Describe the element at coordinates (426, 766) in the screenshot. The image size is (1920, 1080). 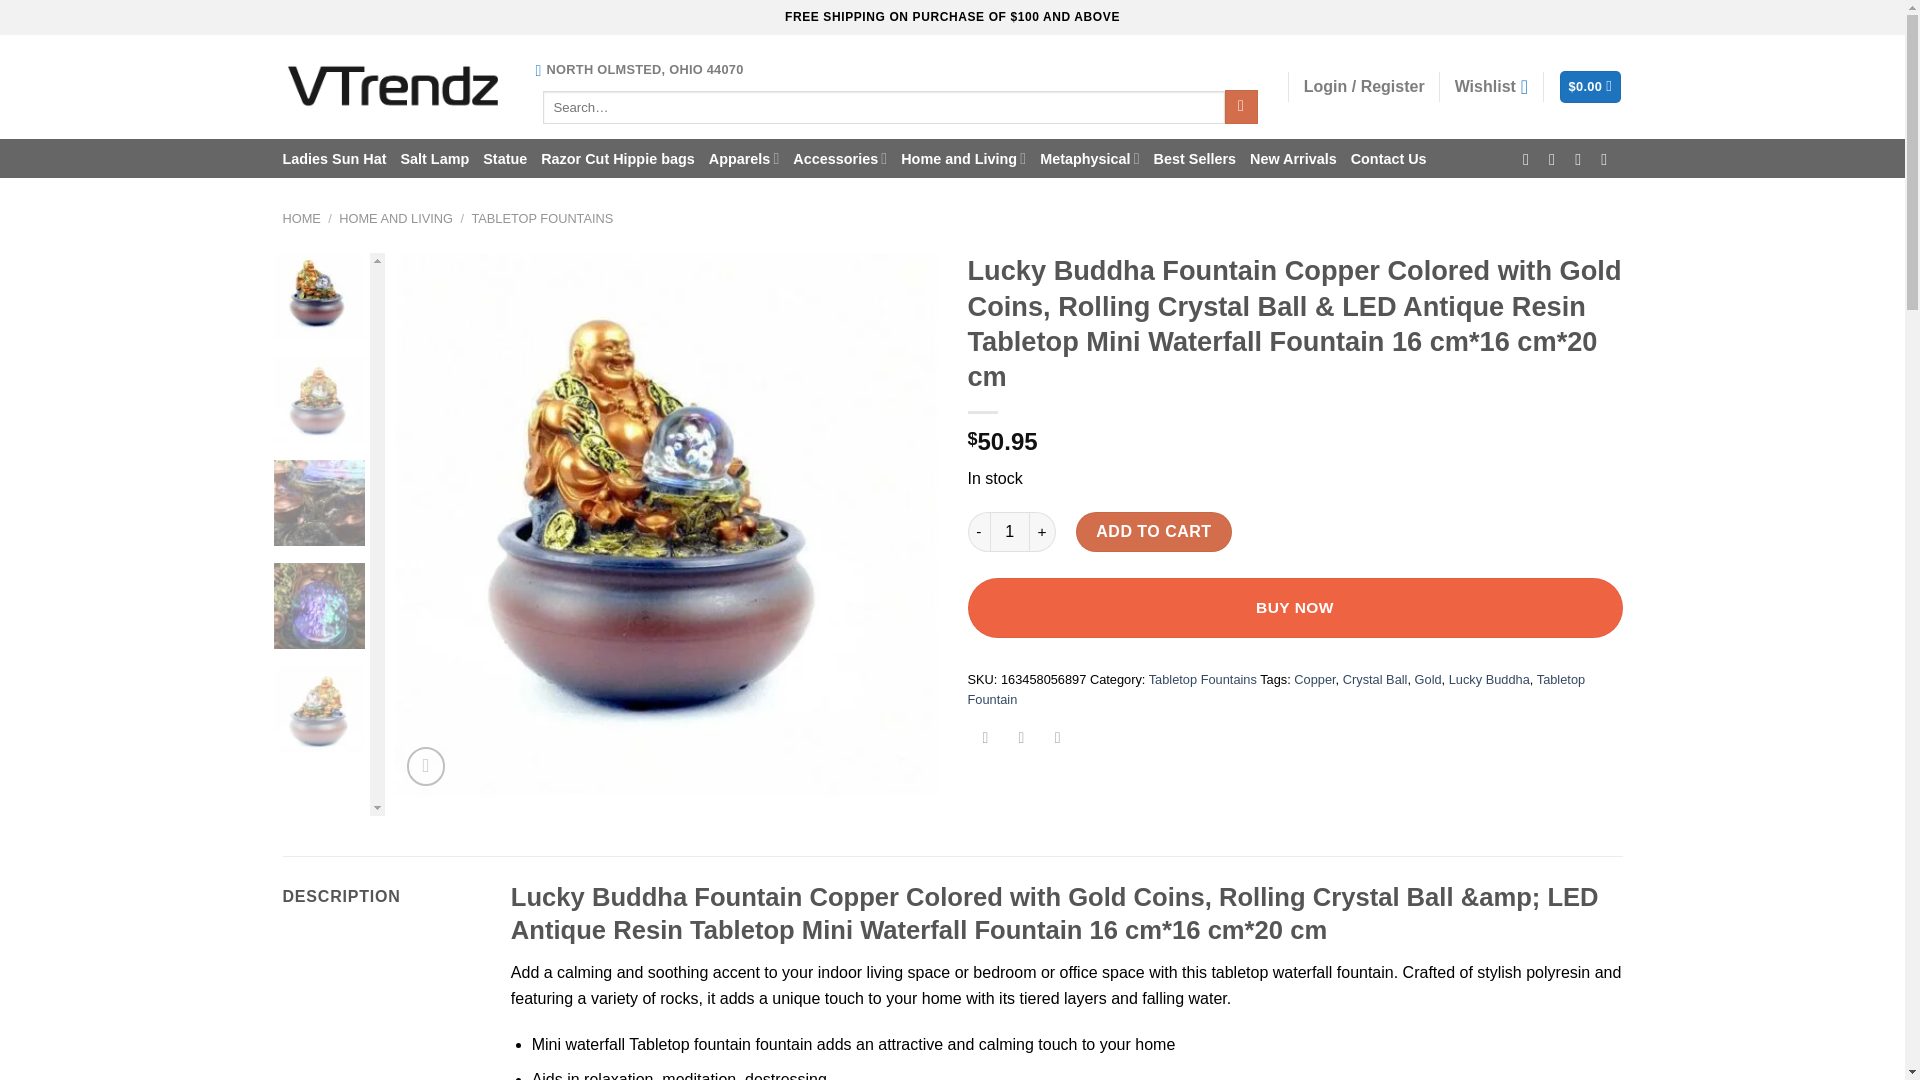
I see `Zoom` at that location.